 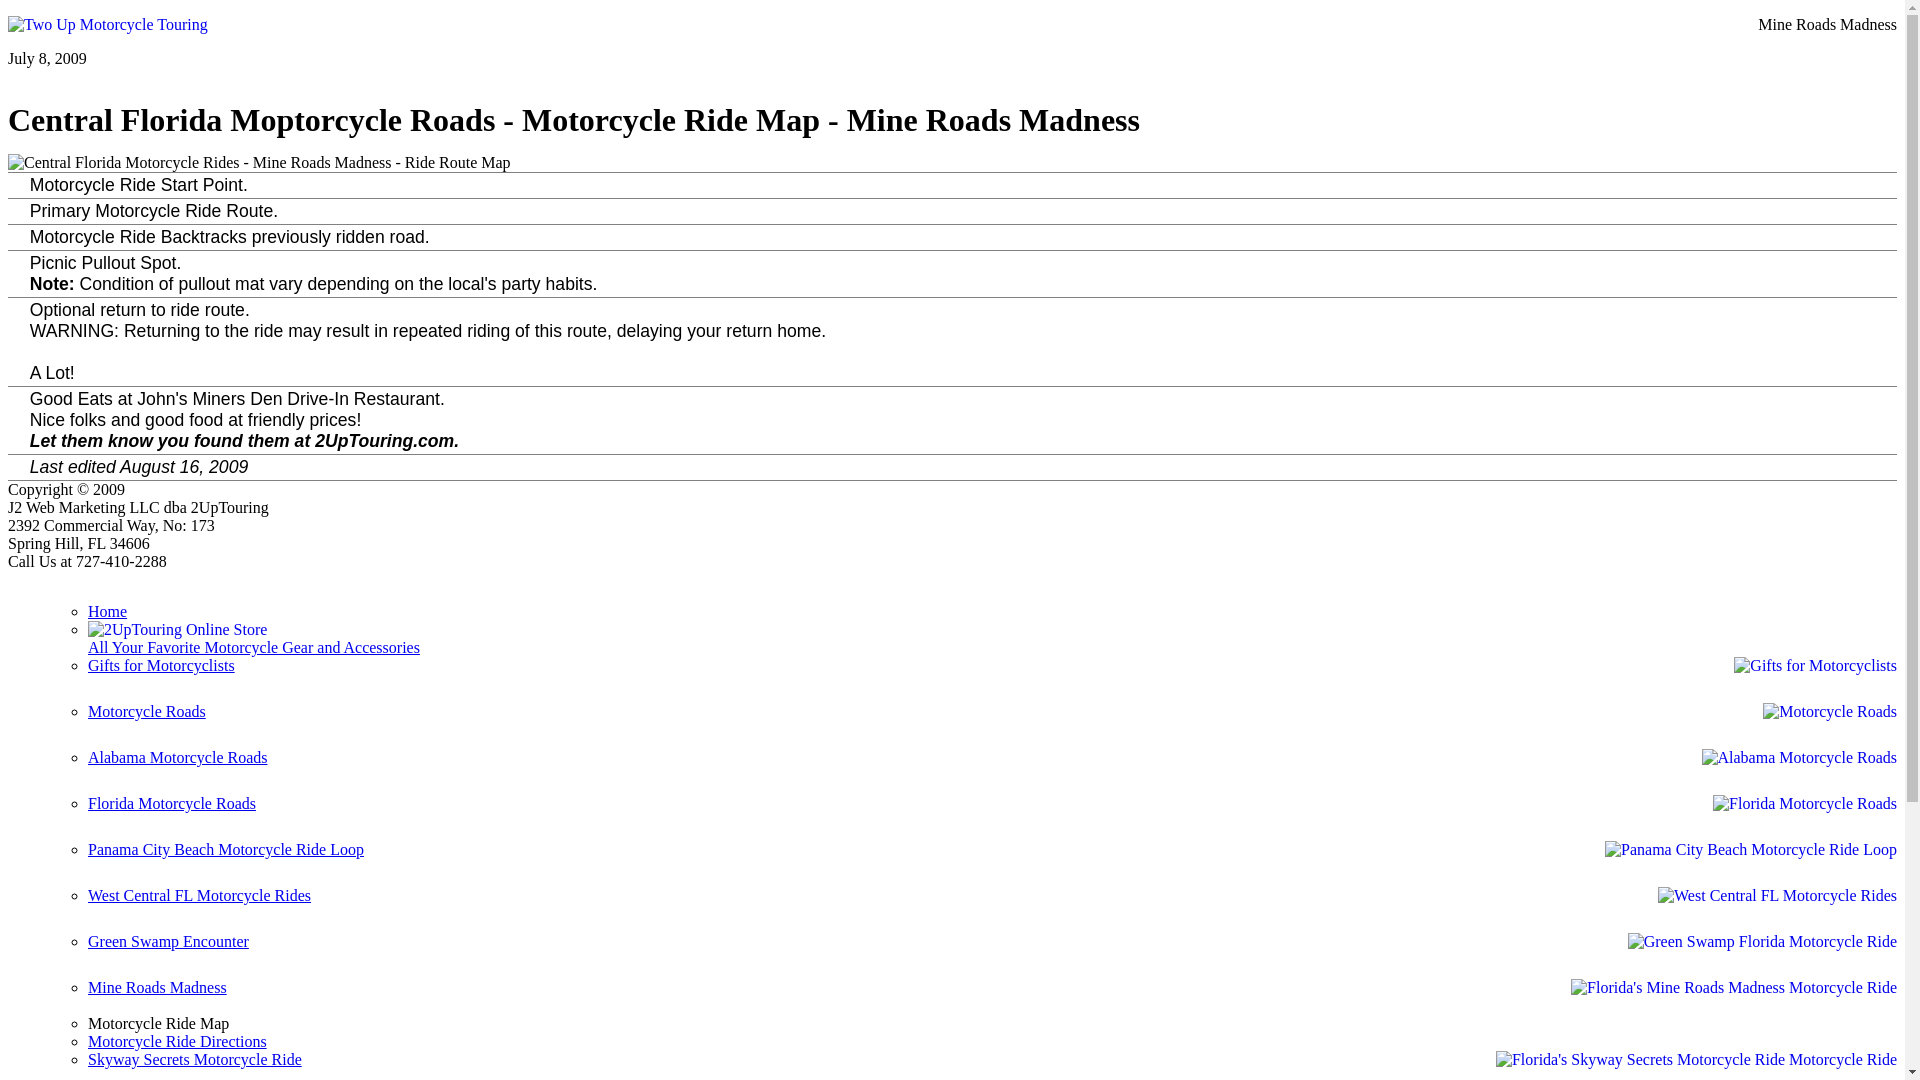 What do you see at coordinates (992, 818) in the screenshot?
I see `Florida Motorcycle Roads` at bounding box center [992, 818].